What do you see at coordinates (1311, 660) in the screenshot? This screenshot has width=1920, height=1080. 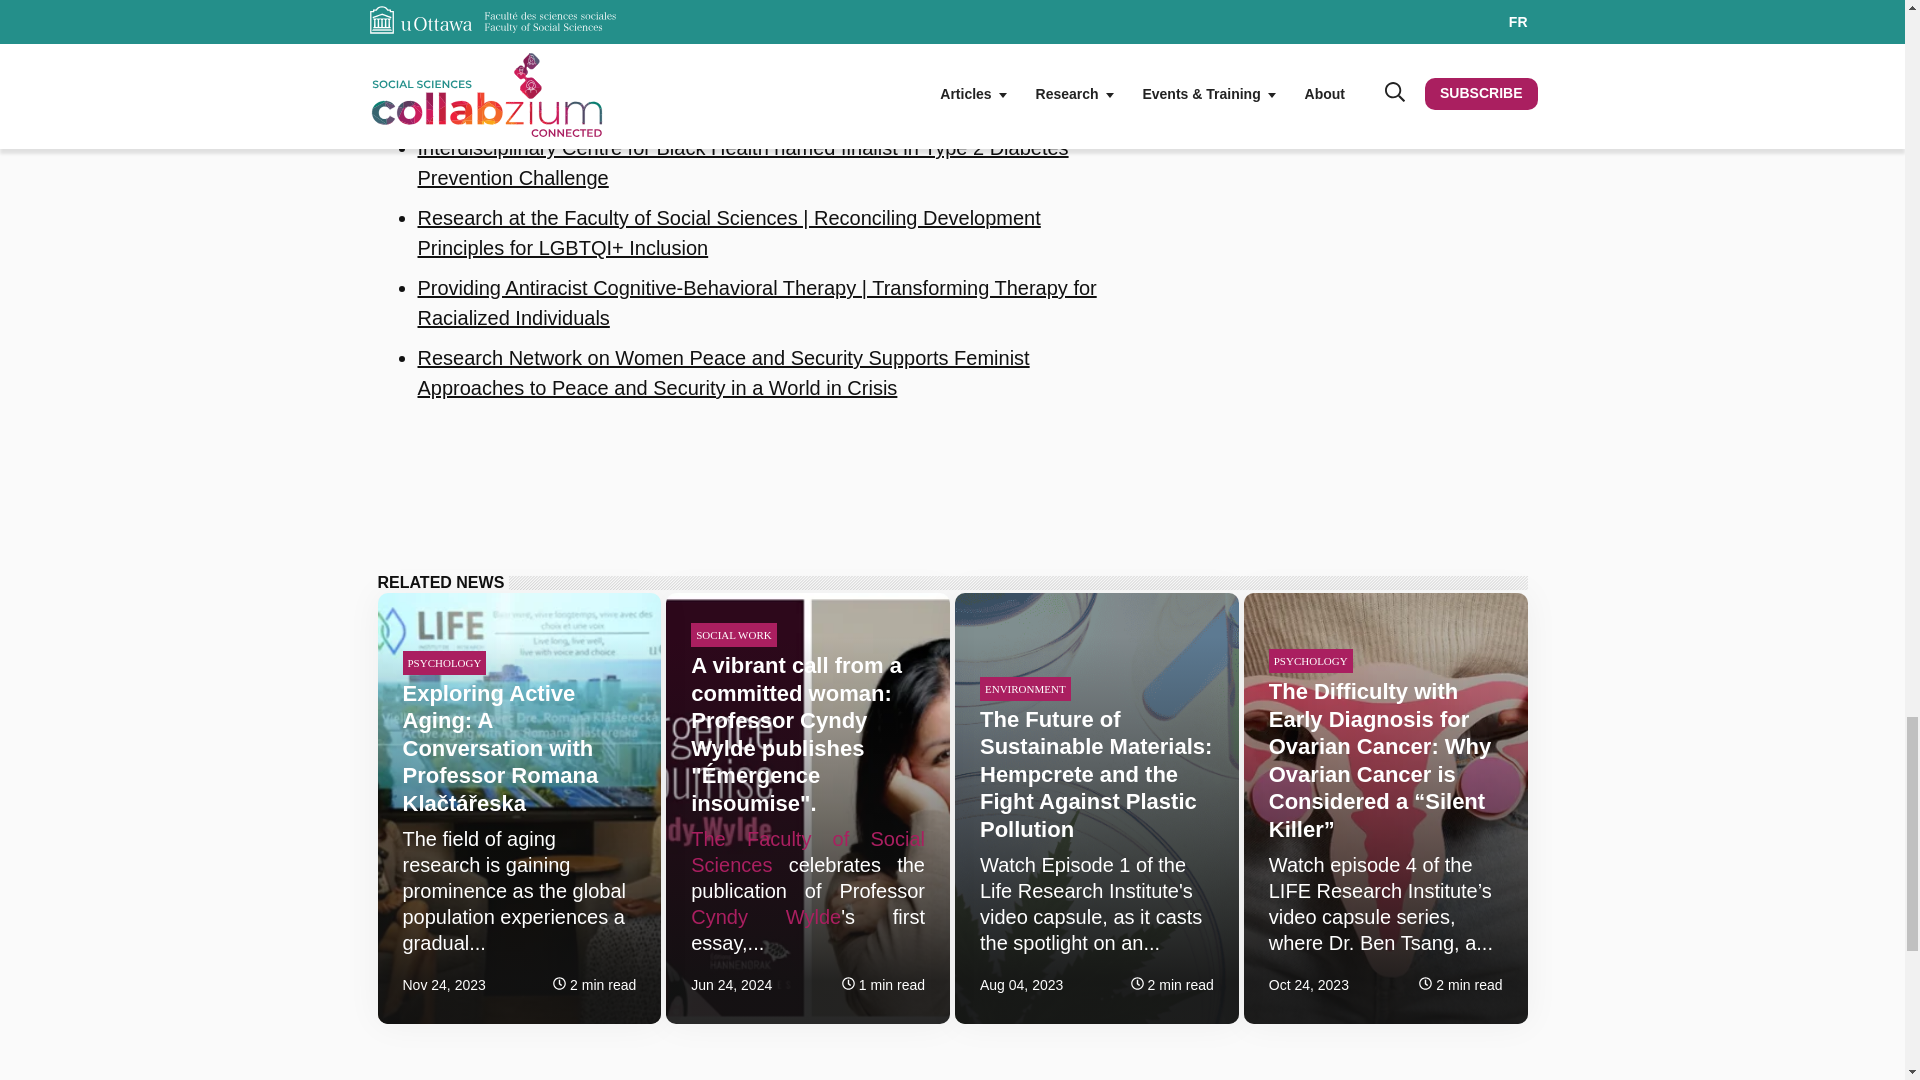 I see `PSYCHOLOGY` at bounding box center [1311, 660].